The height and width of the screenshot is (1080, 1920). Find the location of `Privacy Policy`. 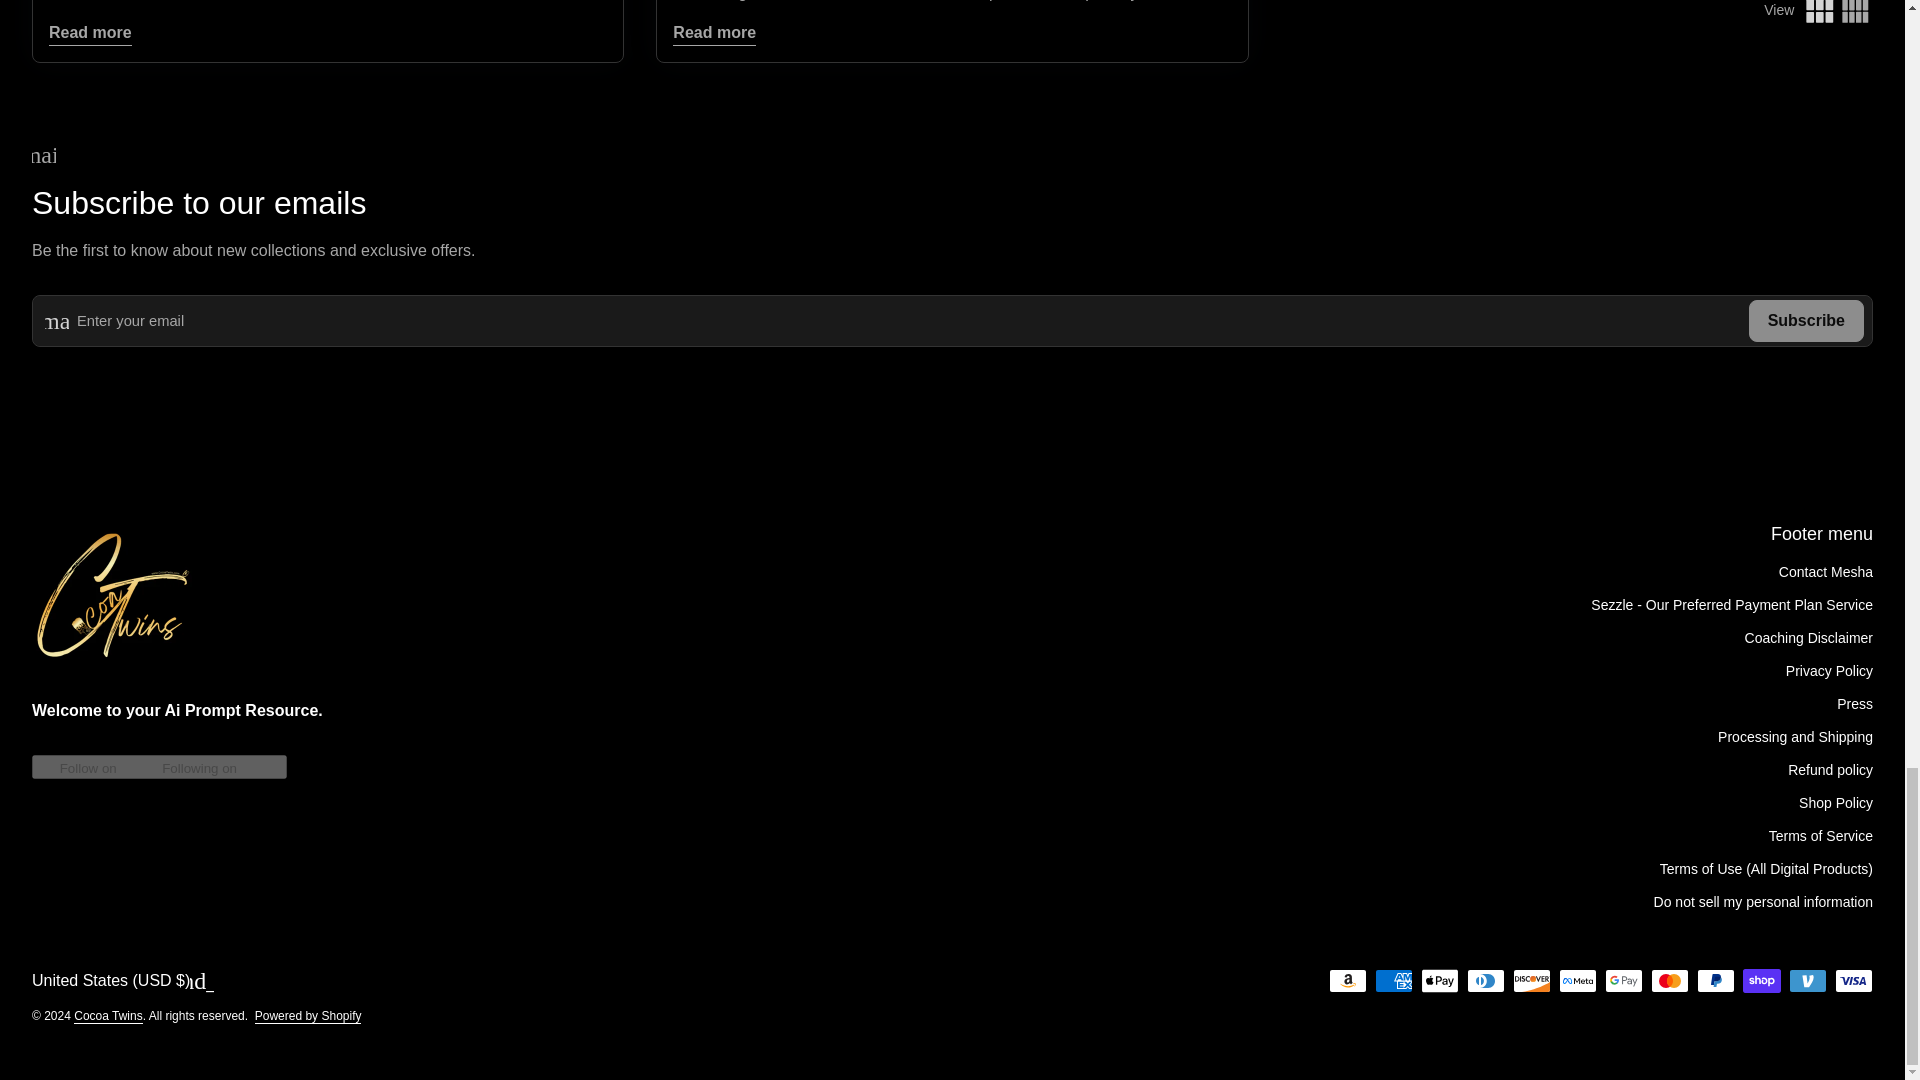

Privacy Policy is located at coordinates (1829, 671).